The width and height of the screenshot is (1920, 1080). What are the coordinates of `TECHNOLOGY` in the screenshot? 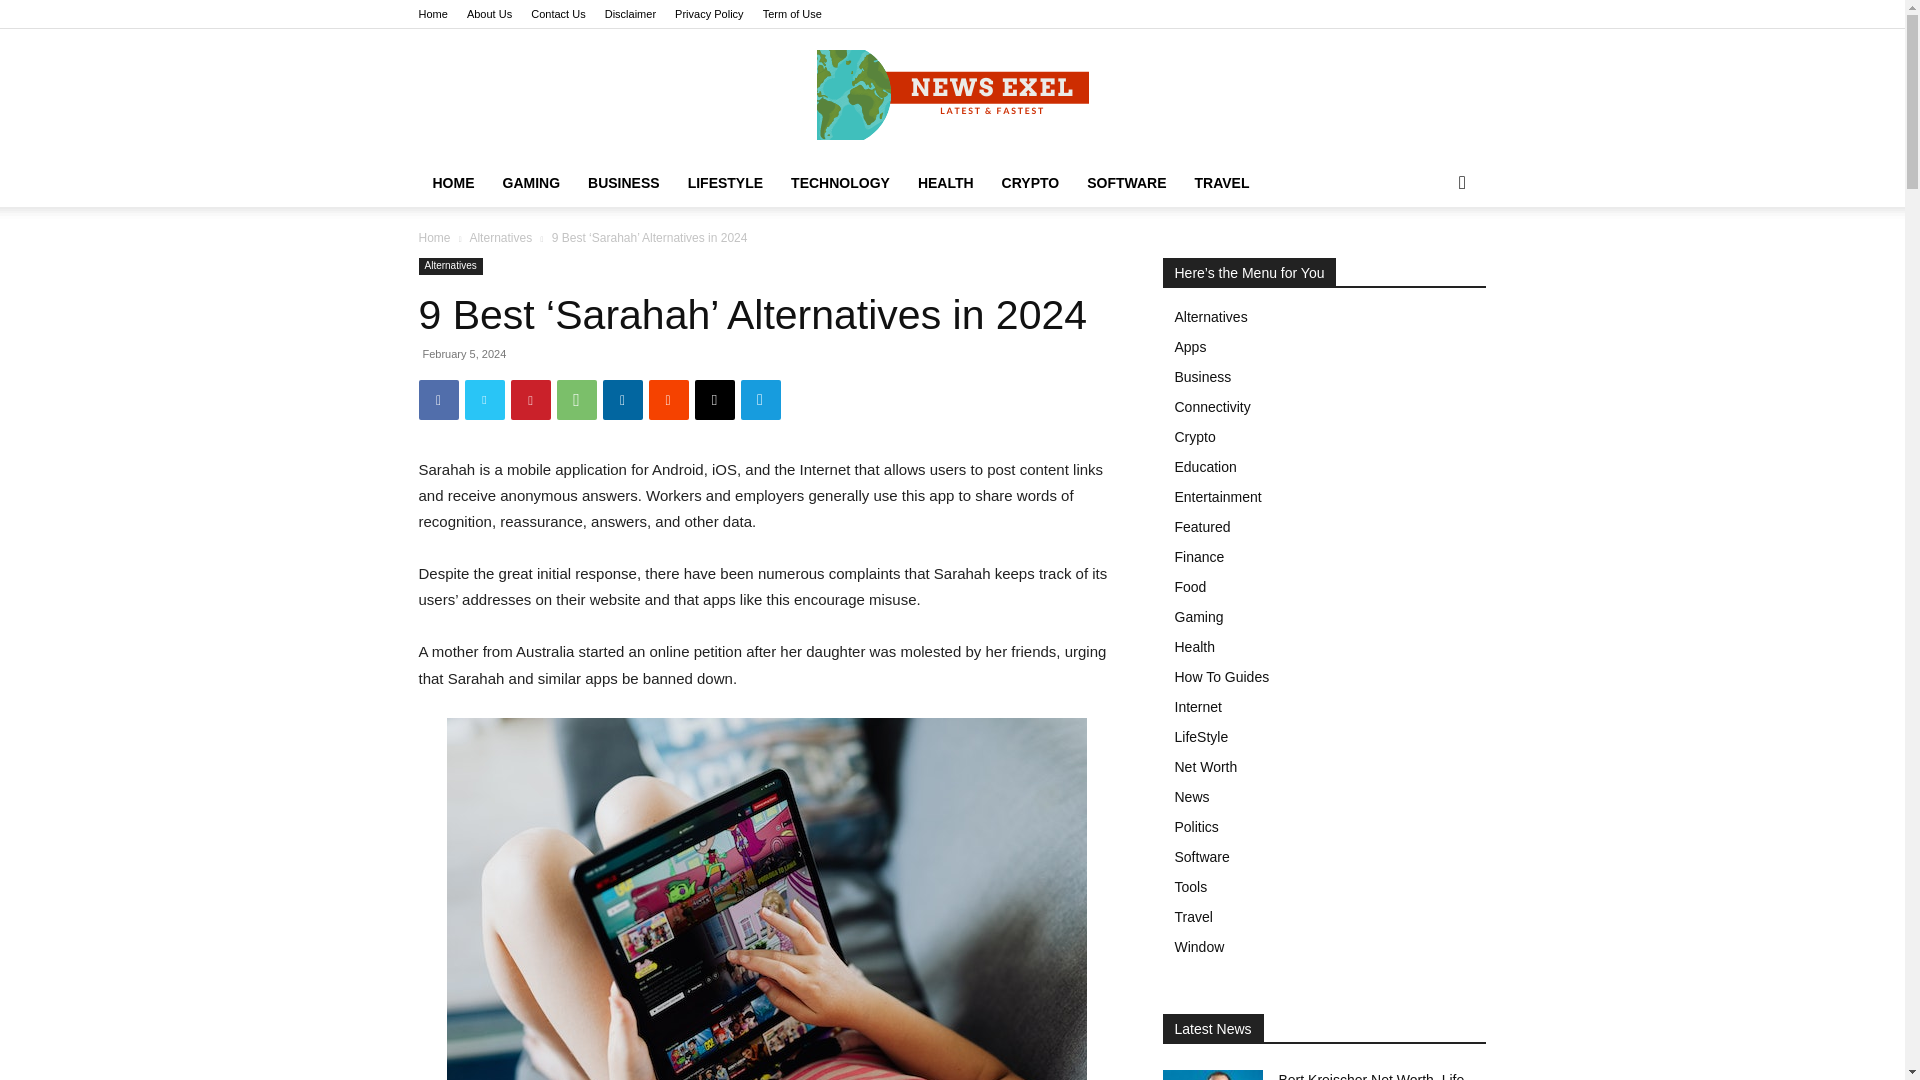 It's located at (840, 182).